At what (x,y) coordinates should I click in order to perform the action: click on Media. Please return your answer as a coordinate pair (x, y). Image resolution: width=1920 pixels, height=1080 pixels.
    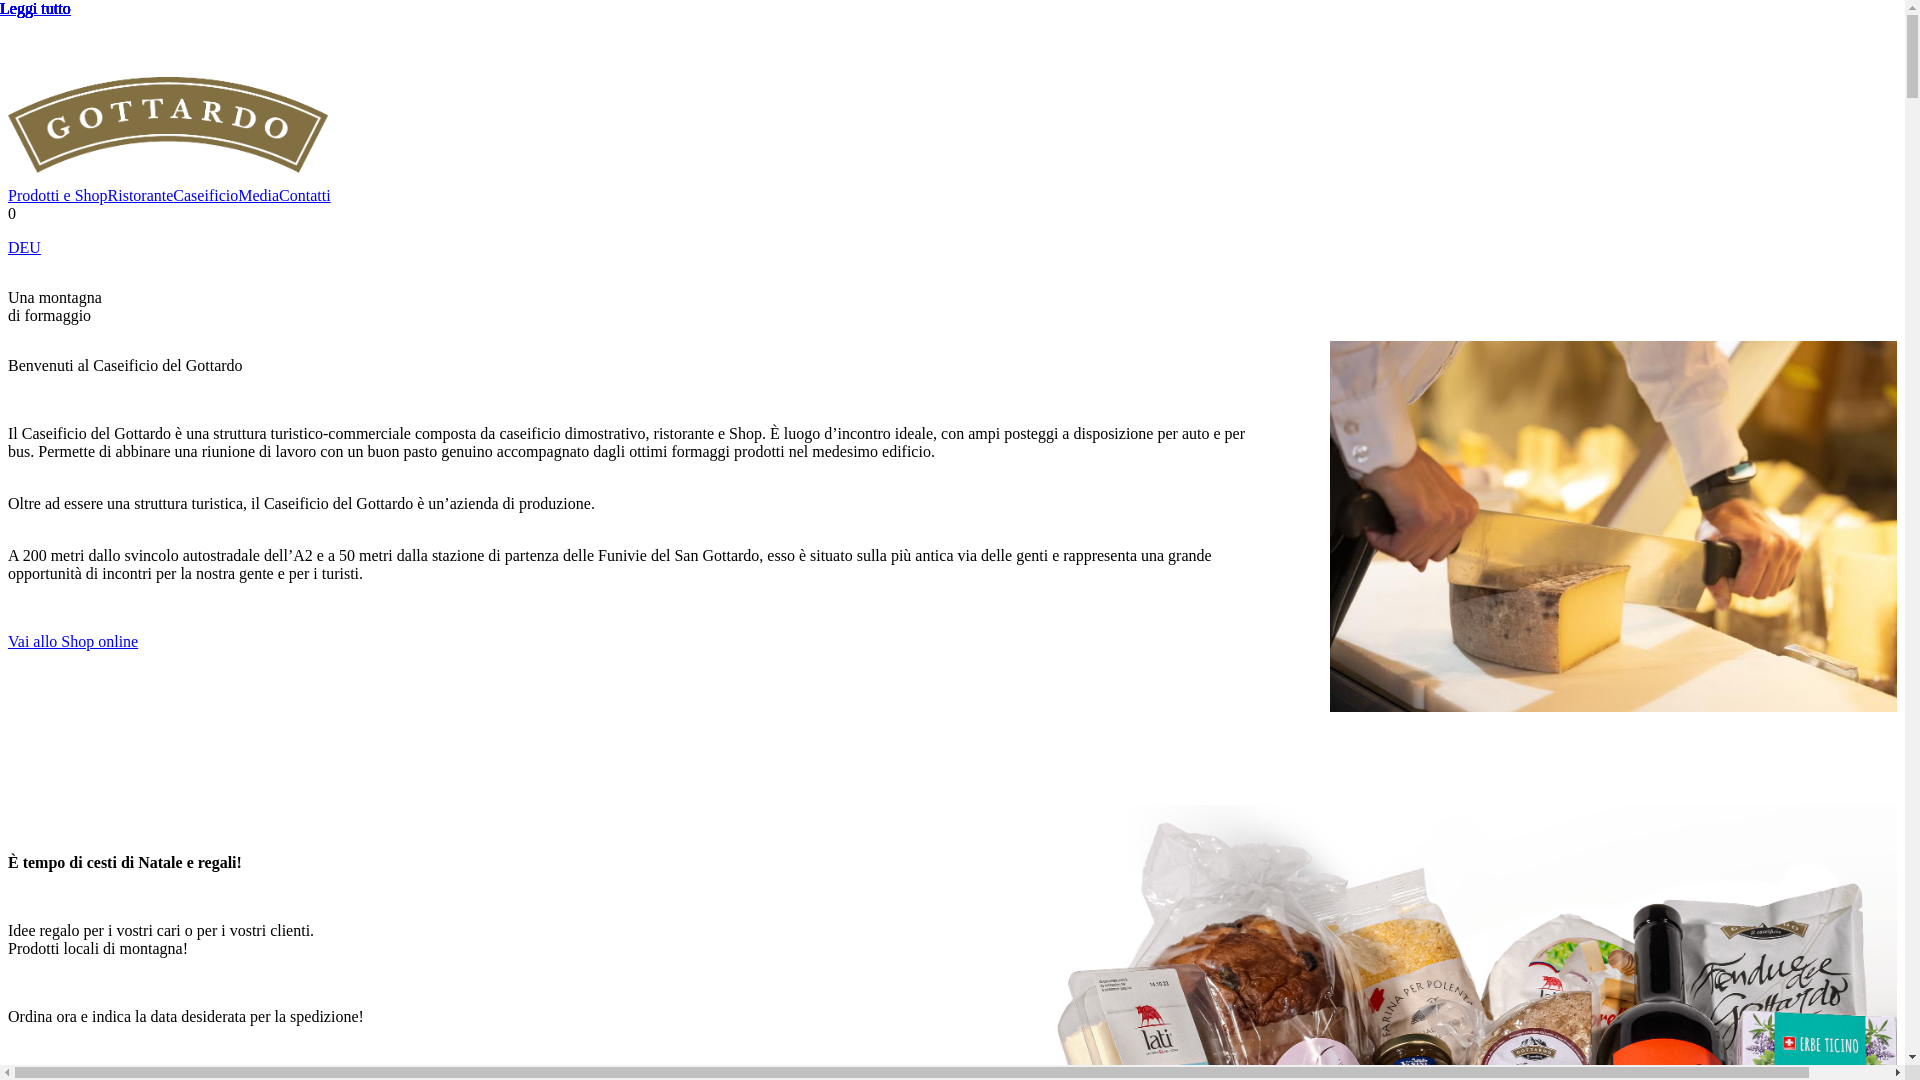
    Looking at the image, I should click on (258, 196).